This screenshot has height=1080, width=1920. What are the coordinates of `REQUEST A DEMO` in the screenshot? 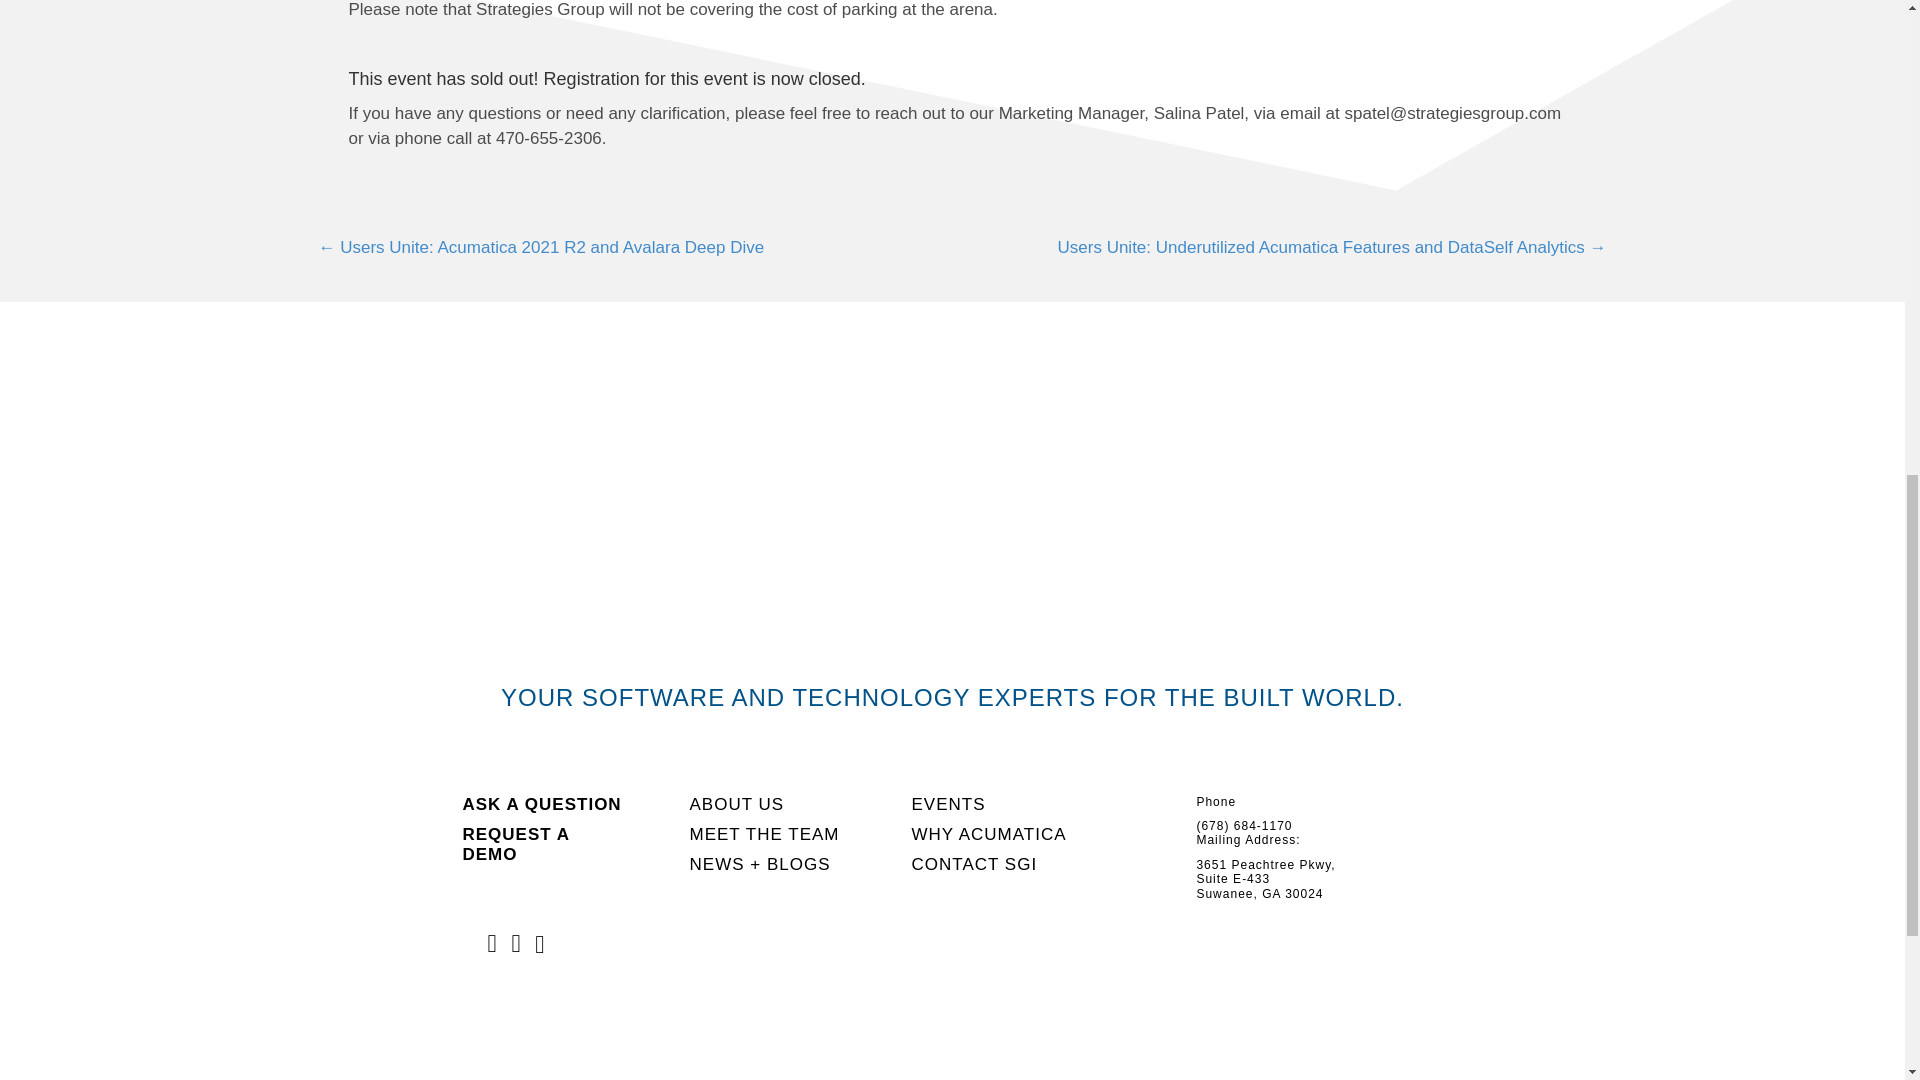 It's located at (515, 844).